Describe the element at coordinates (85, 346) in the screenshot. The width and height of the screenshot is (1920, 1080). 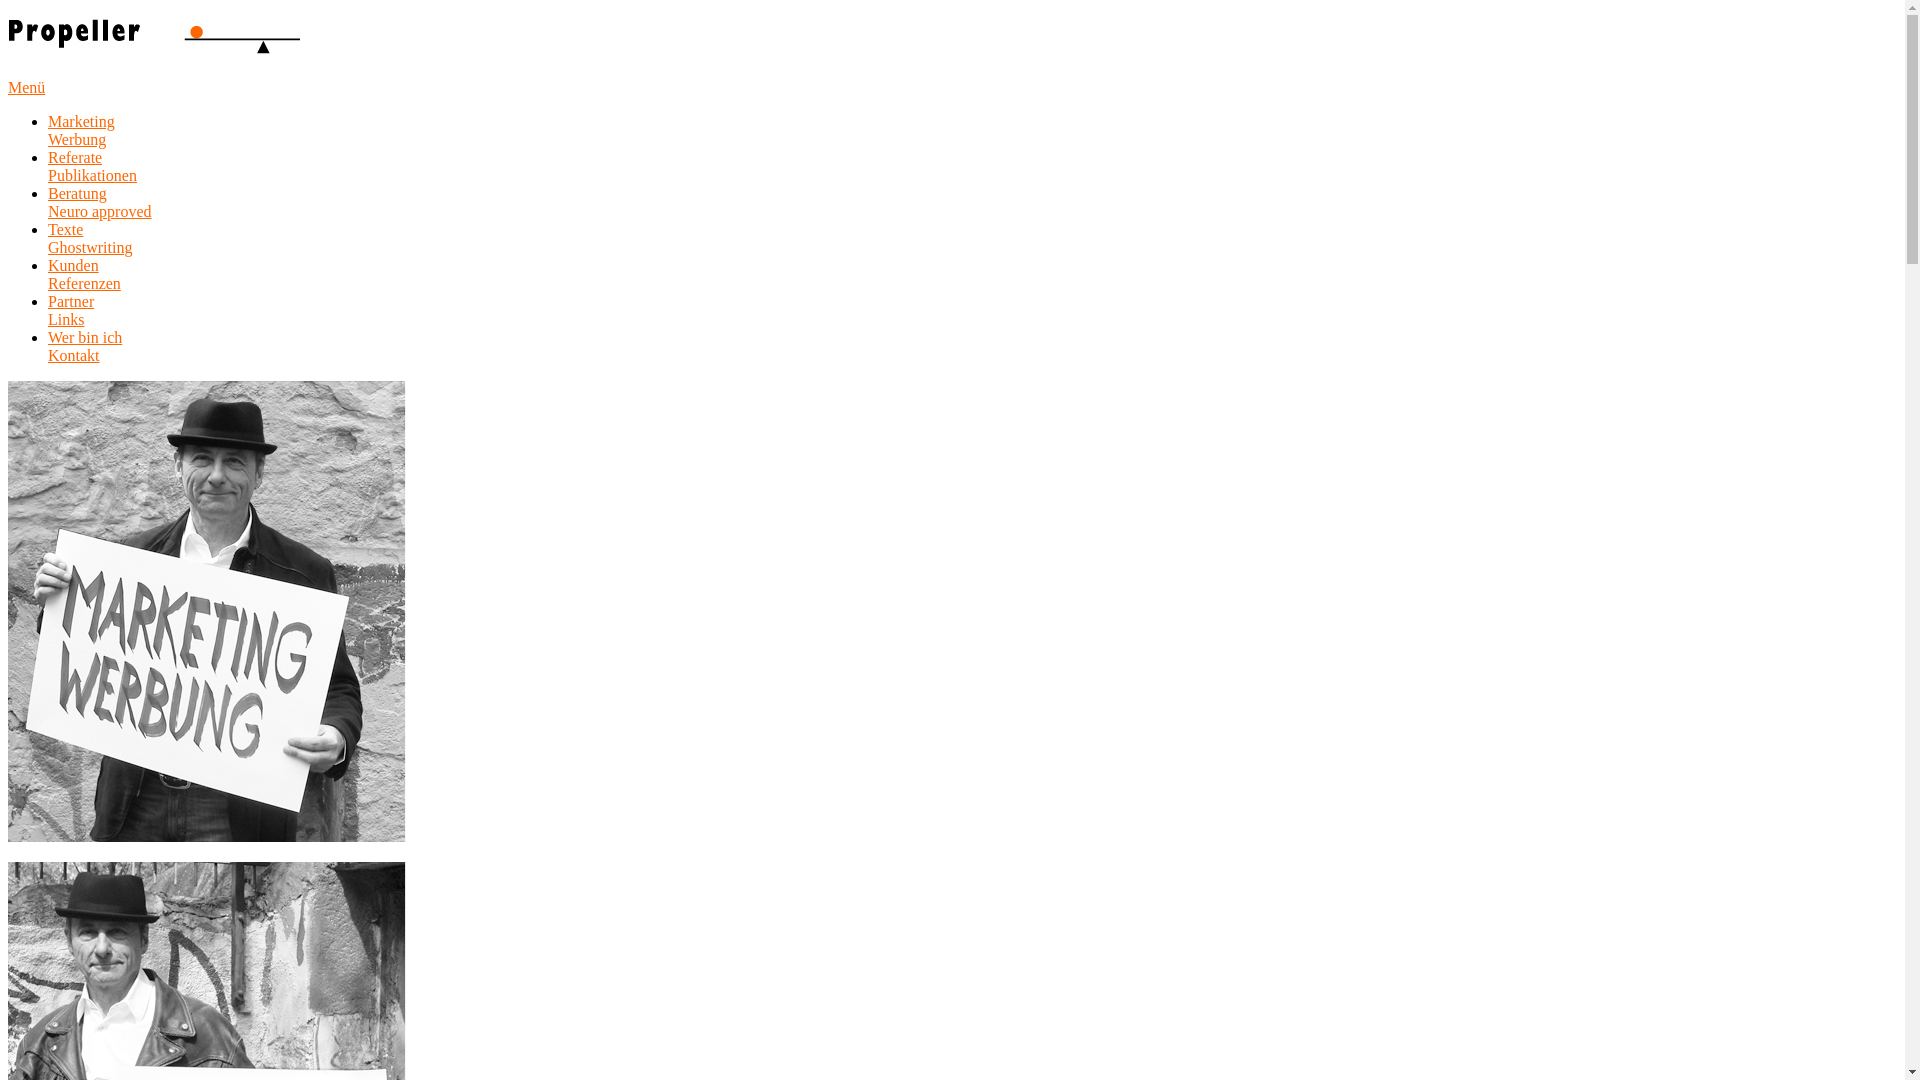
I see `Wer bin ich
Kontakt` at that location.